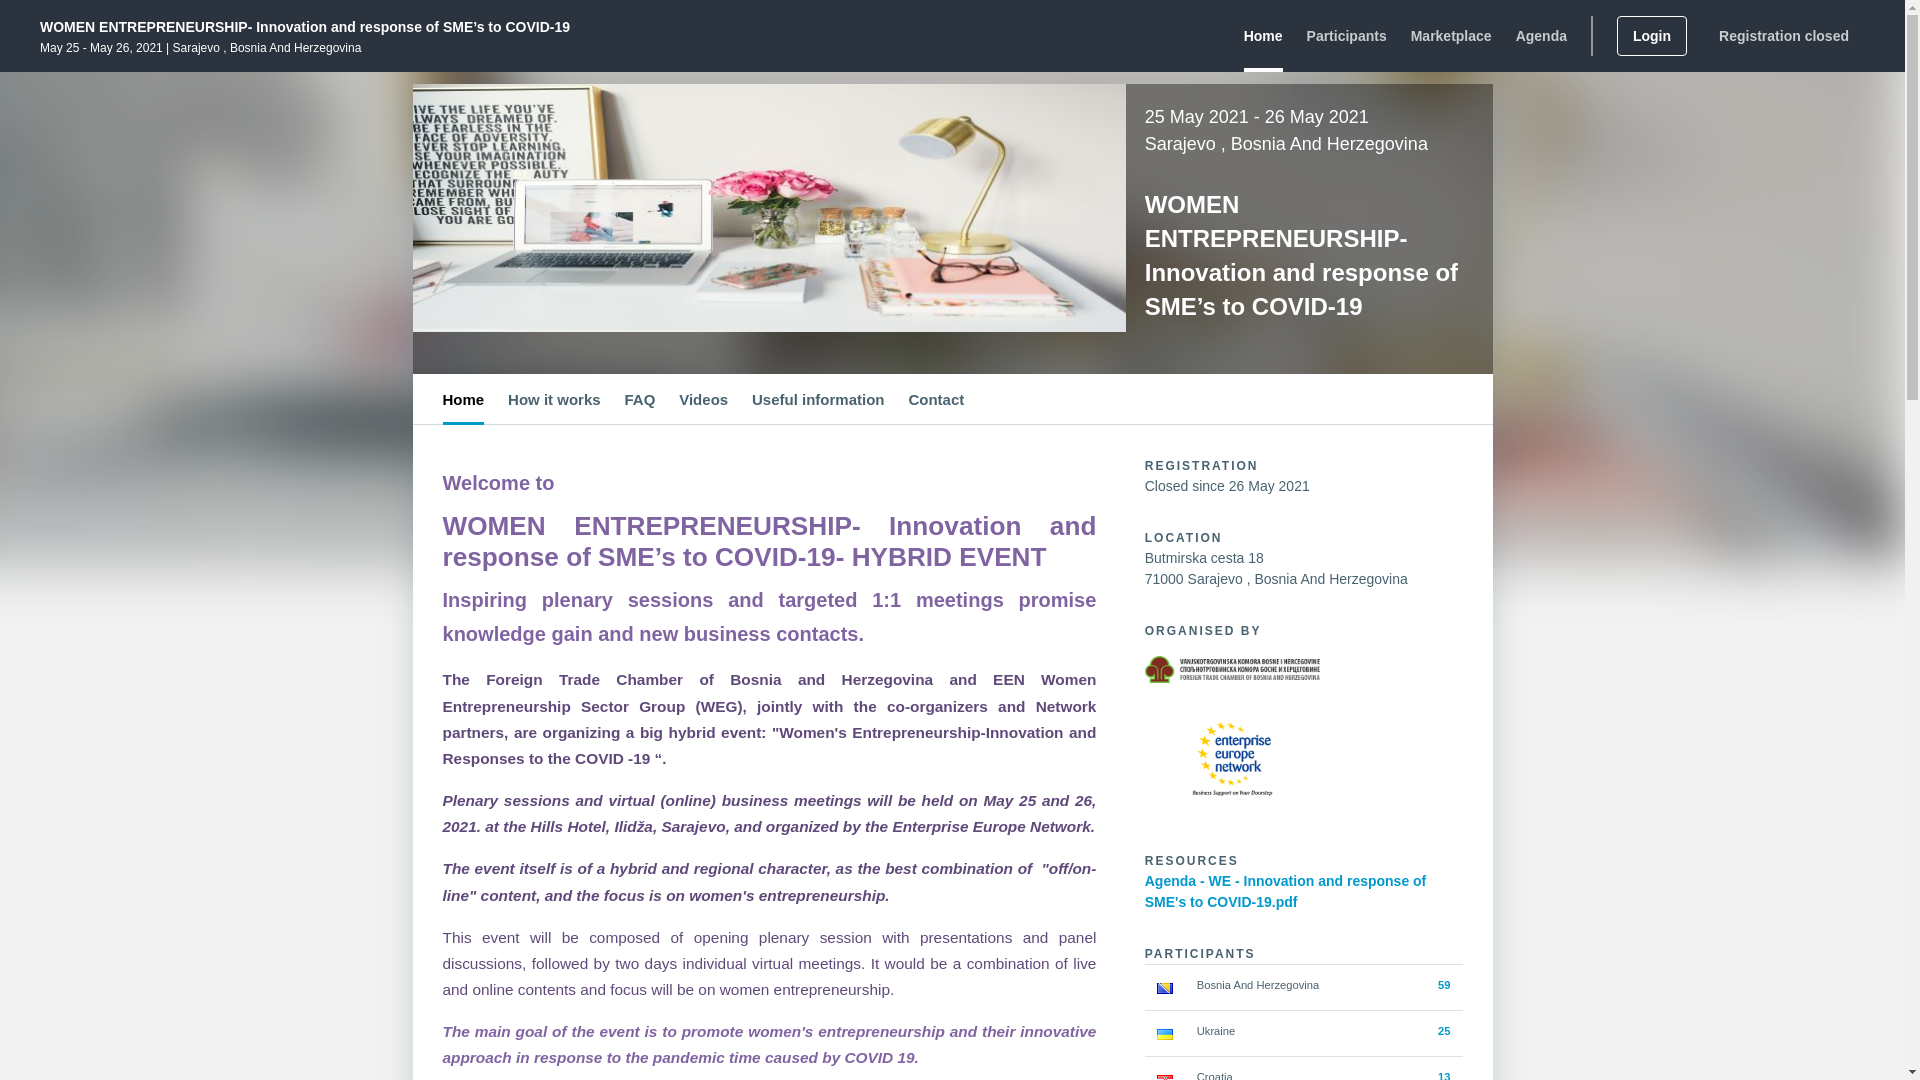 The height and width of the screenshot is (1080, 1920). Describe the element at coordinates (1444, 1076) in the screenshot. I see `13` at that location.